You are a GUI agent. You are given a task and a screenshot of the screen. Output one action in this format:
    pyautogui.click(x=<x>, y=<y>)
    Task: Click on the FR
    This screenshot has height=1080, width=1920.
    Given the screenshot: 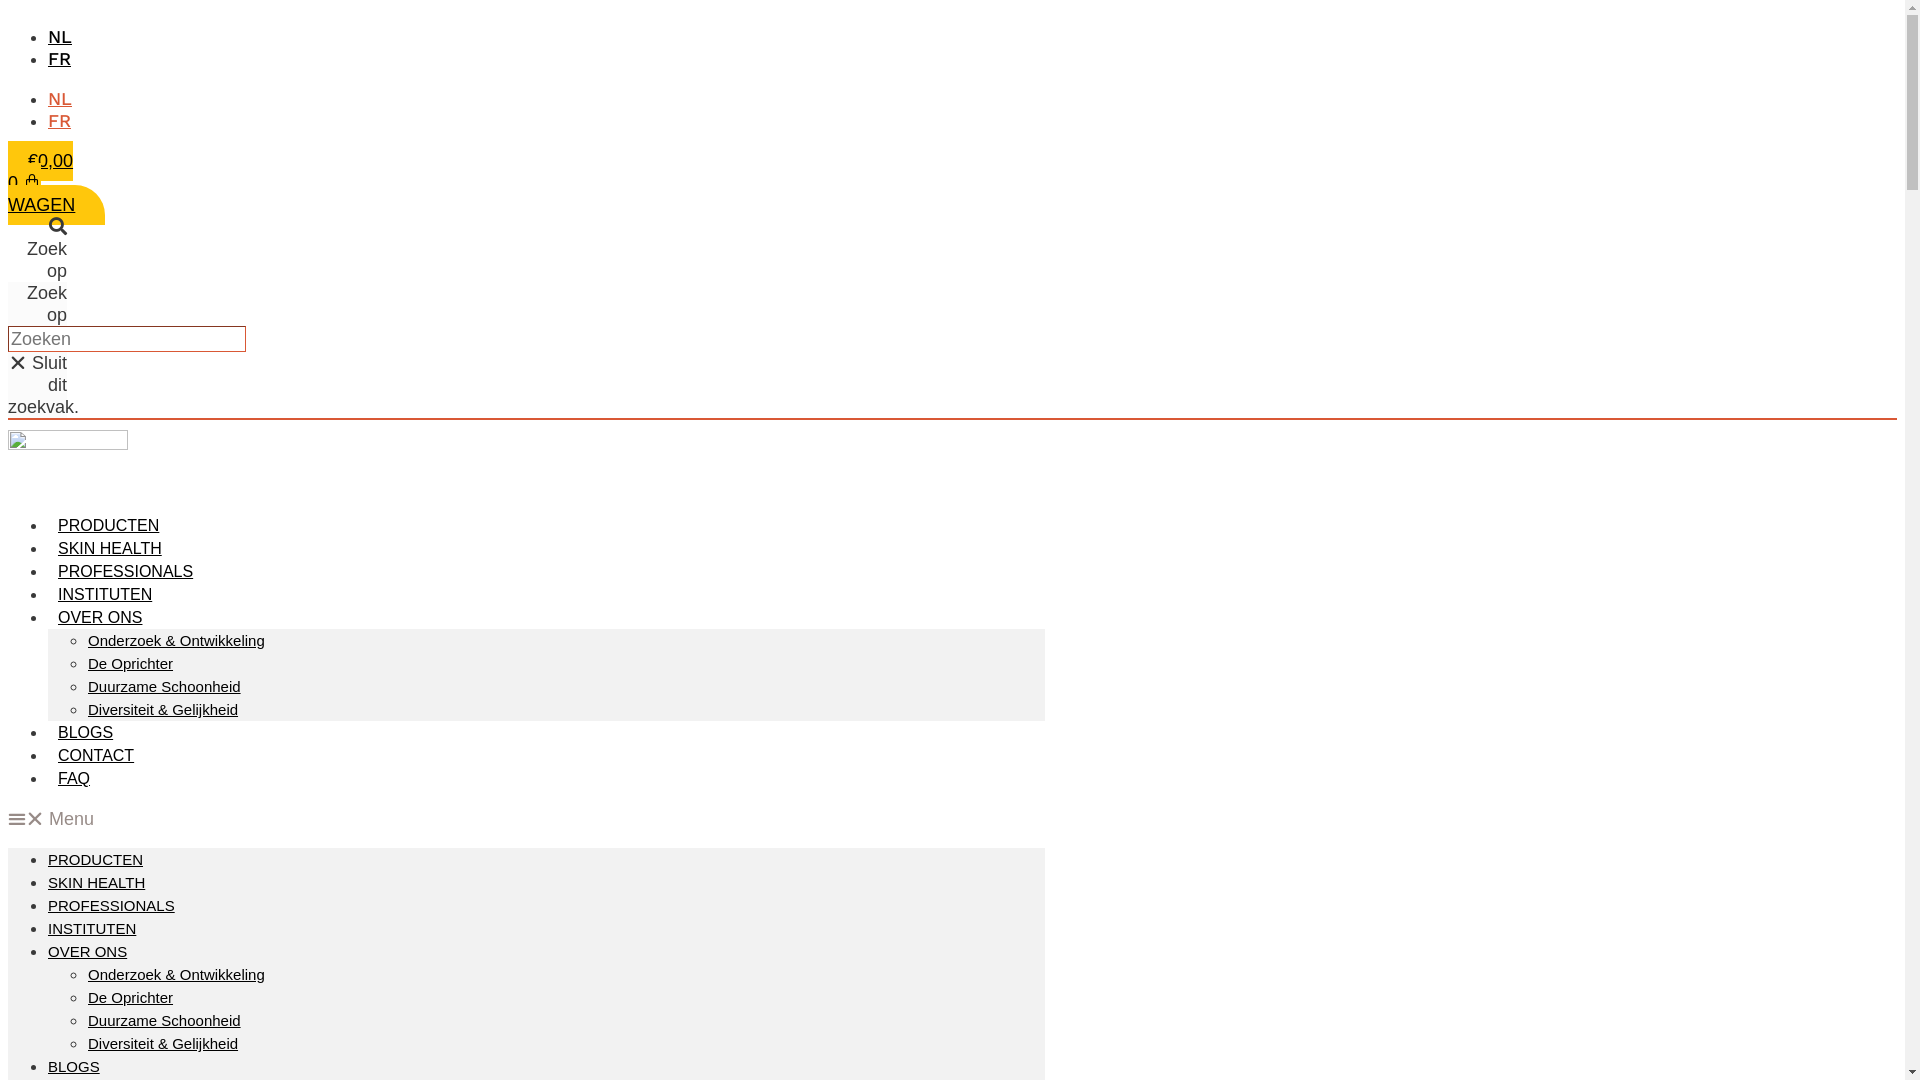 What is the action you would take?
    pyautogui.click(x=60, y=120)
    